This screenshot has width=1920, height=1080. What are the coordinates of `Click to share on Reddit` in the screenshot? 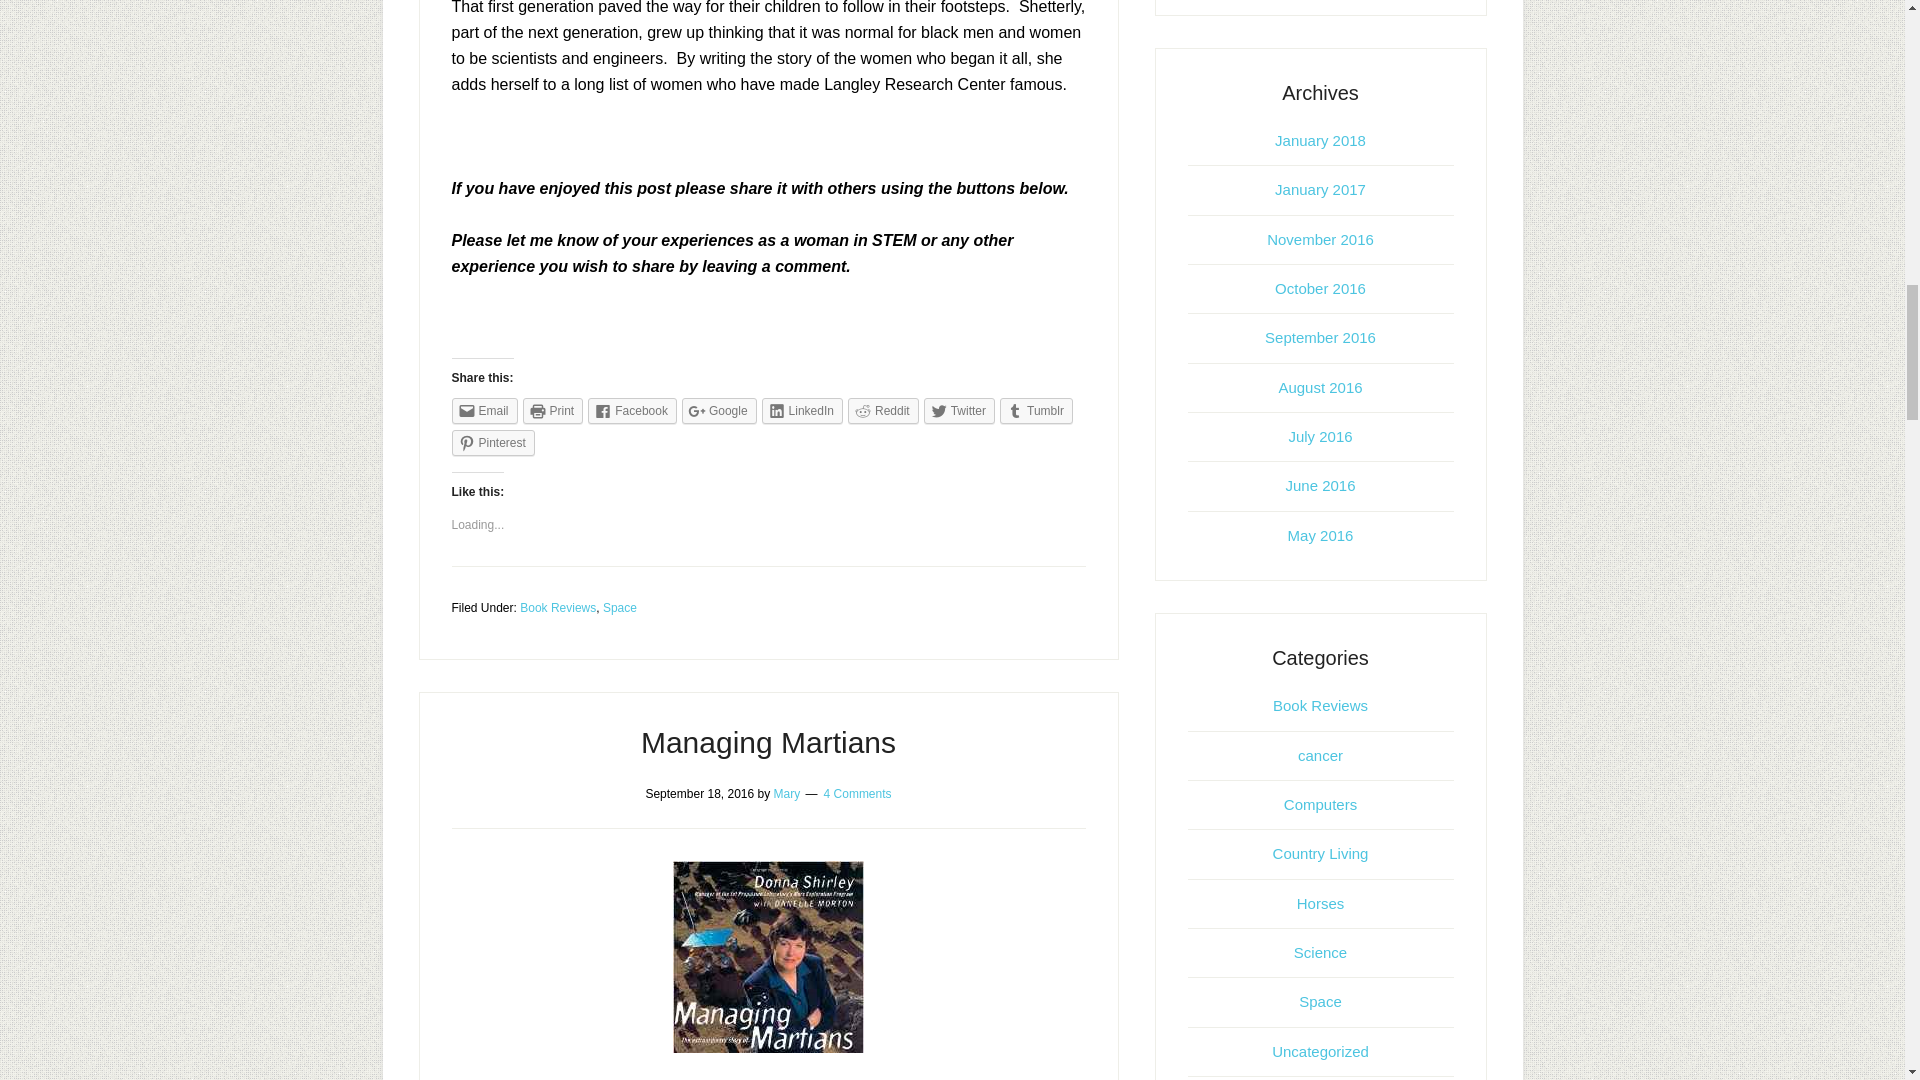 It's located at (884, 411).